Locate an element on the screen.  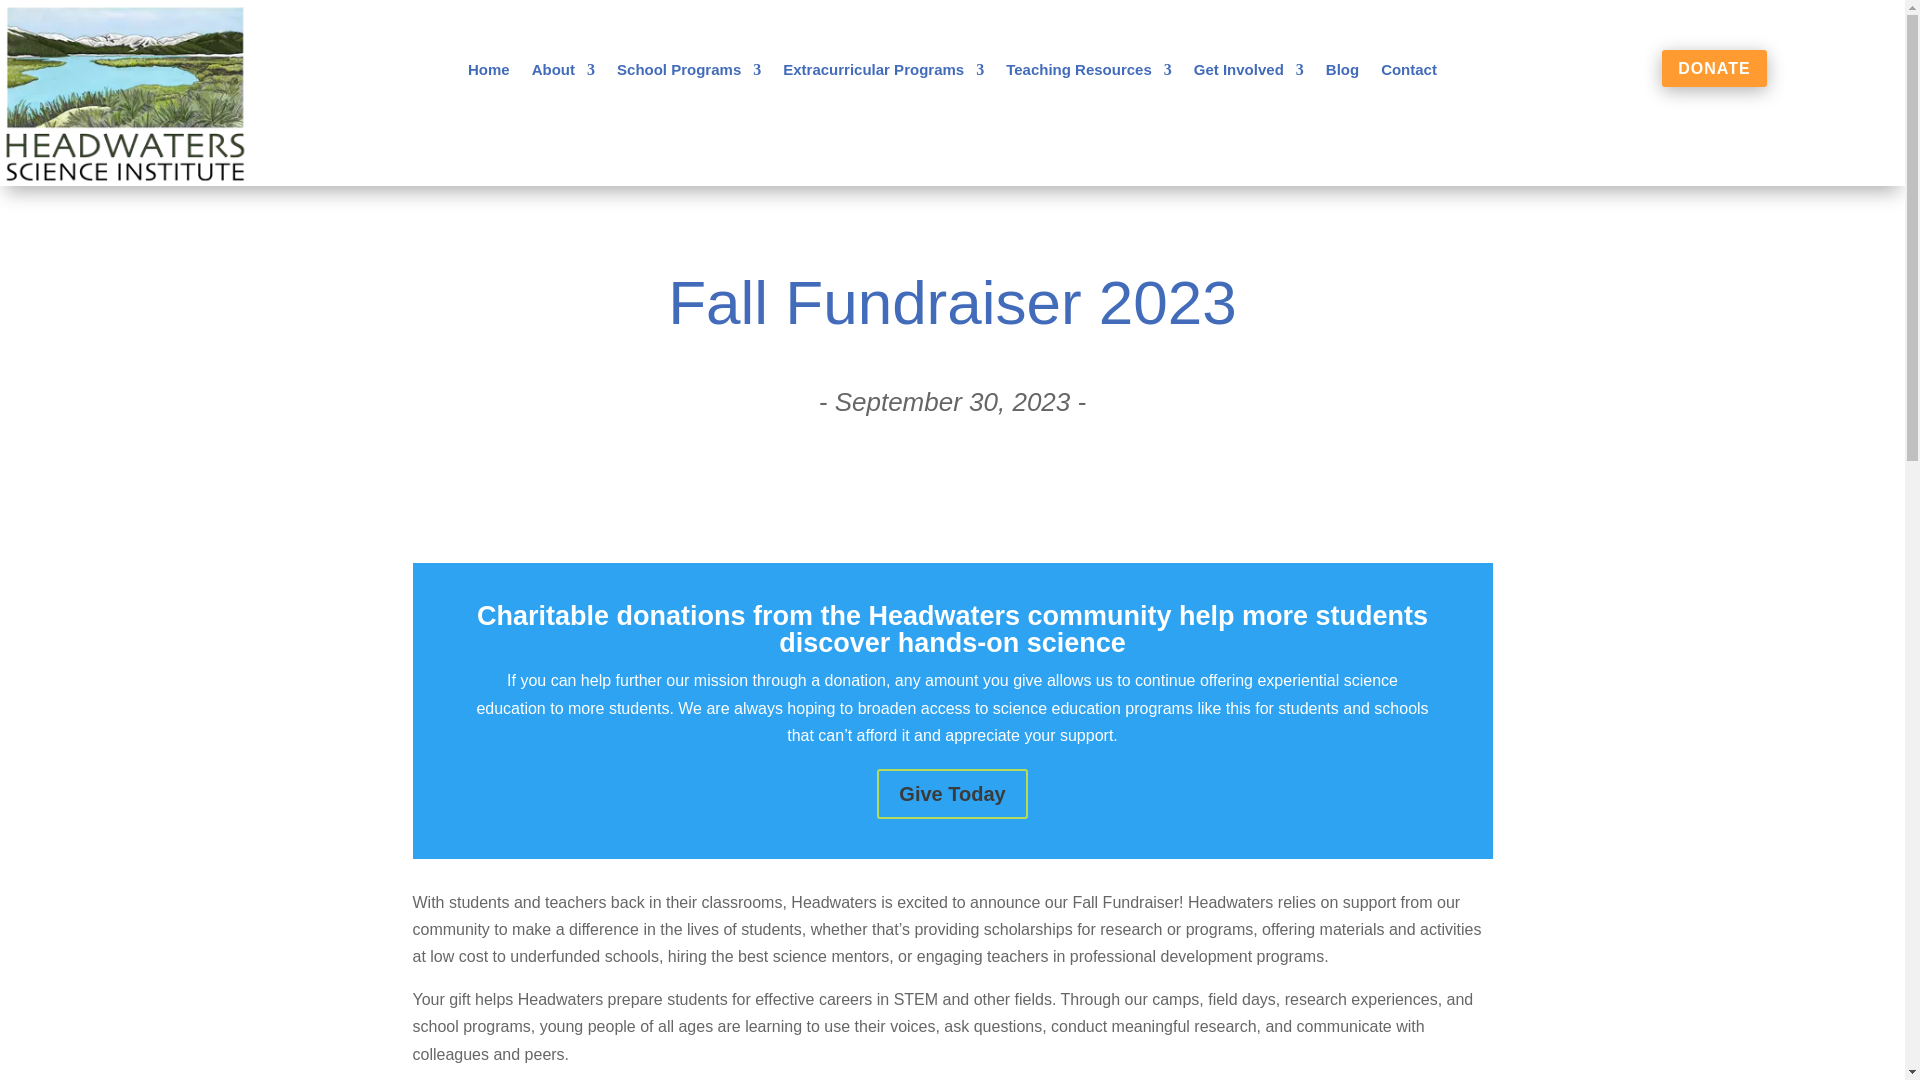
Extracurricular Programs is located at coordinates (883, 74).